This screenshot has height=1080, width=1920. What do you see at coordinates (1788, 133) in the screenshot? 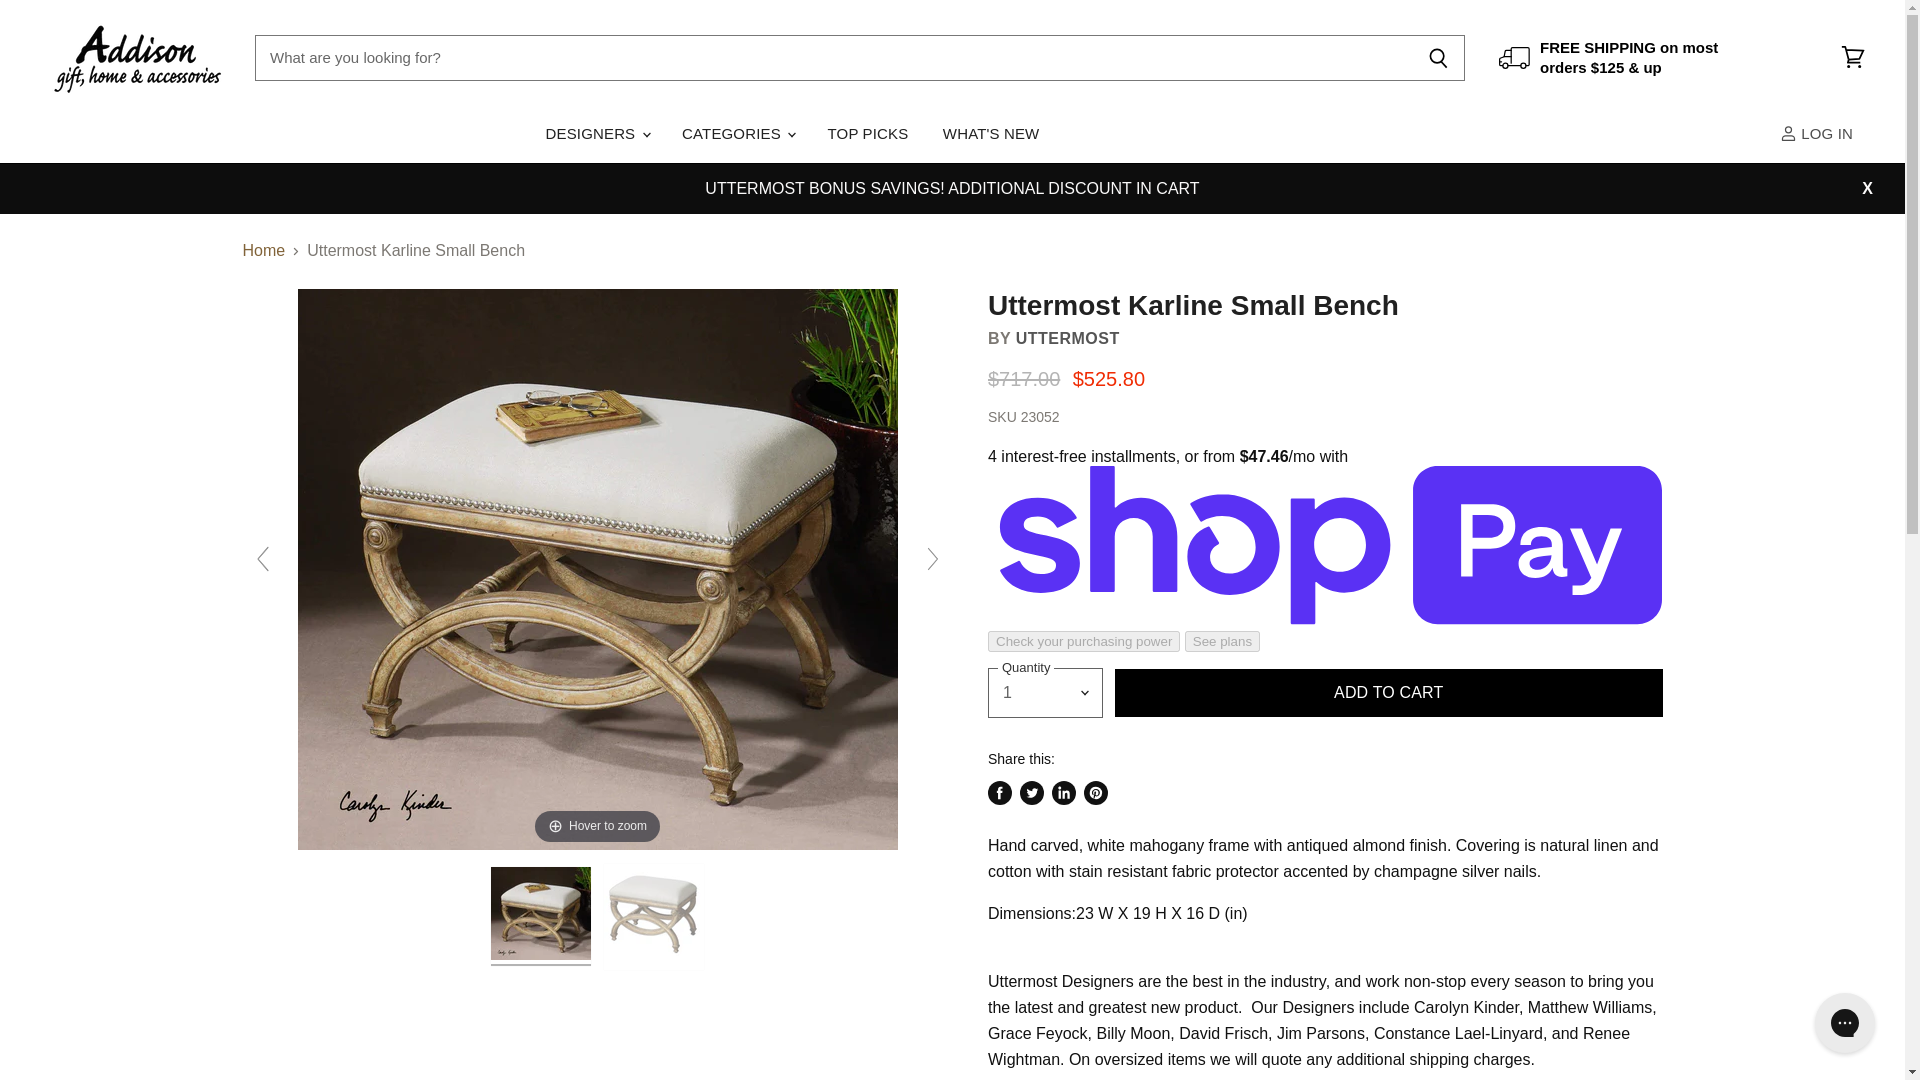
I see `ACCOUNT ICON` at bounding box center [1788, 133].